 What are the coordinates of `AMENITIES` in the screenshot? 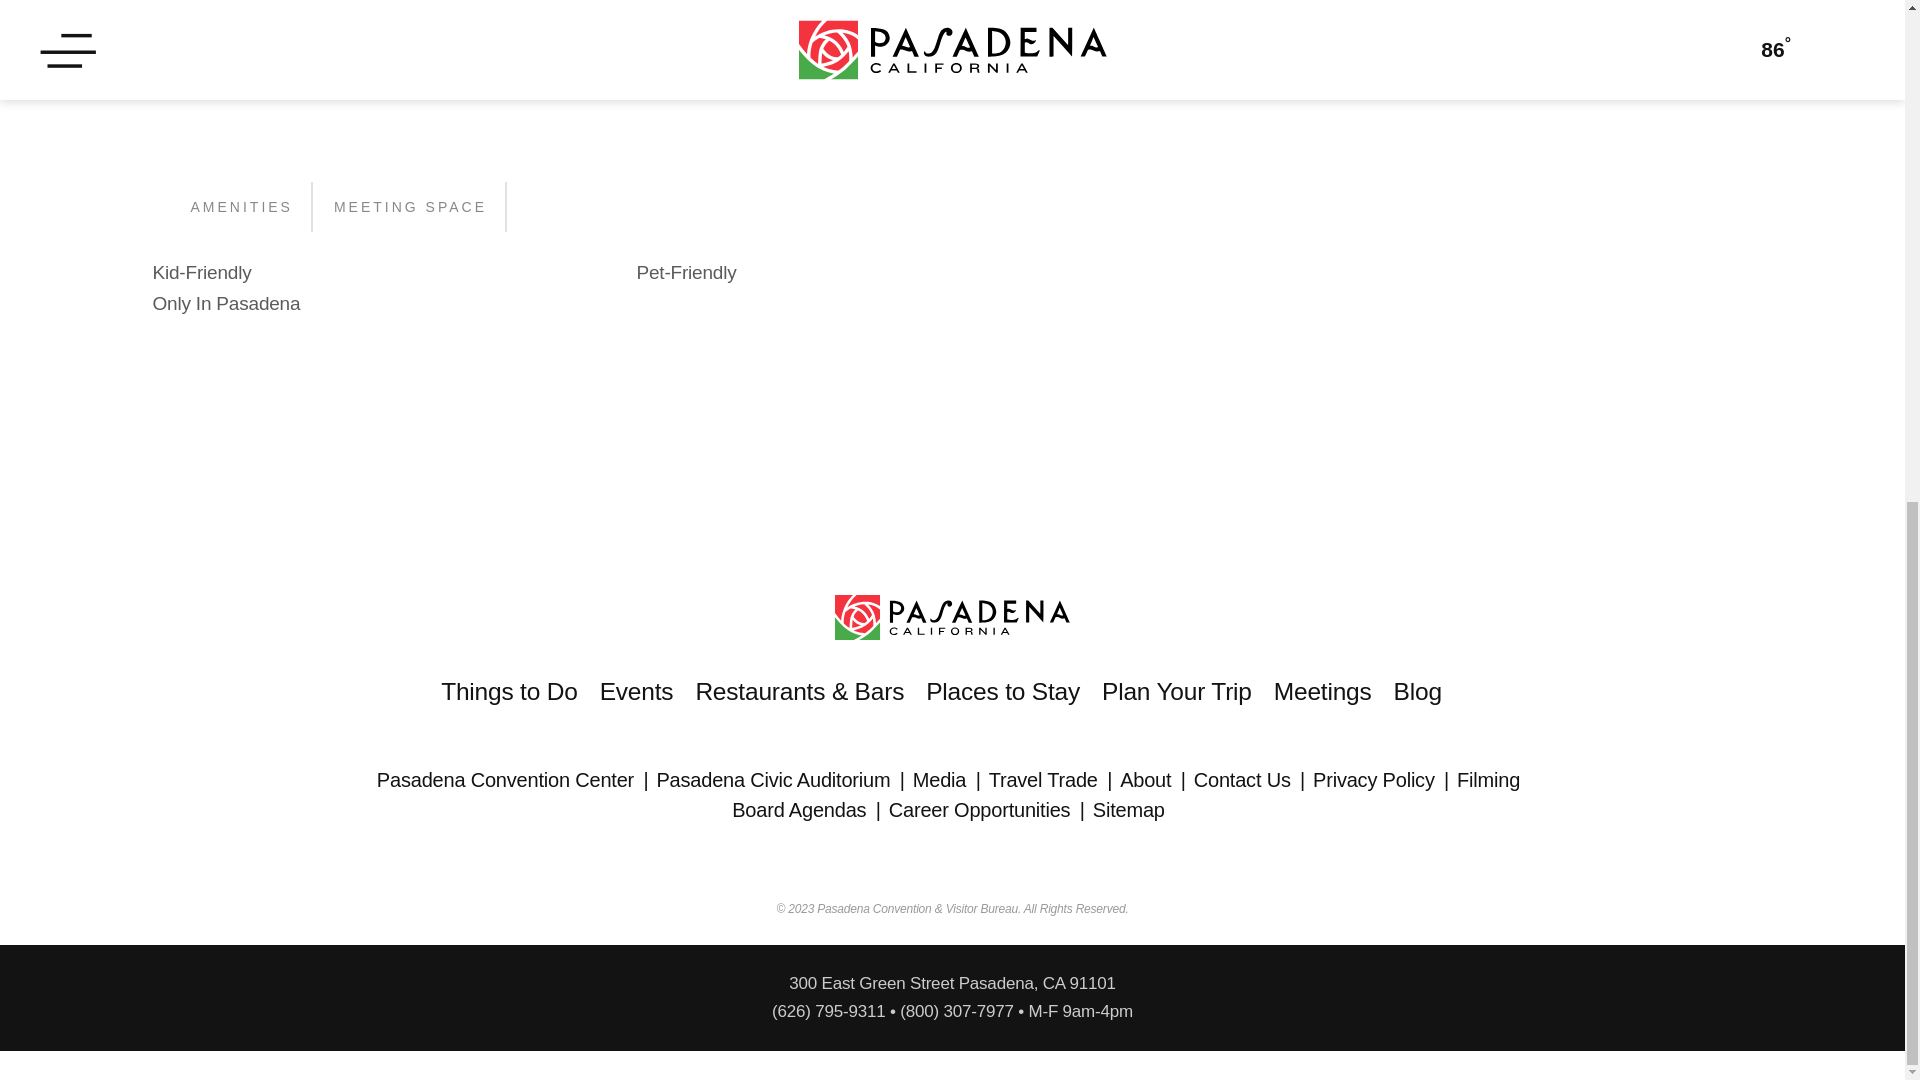 It's located at (240, 207).